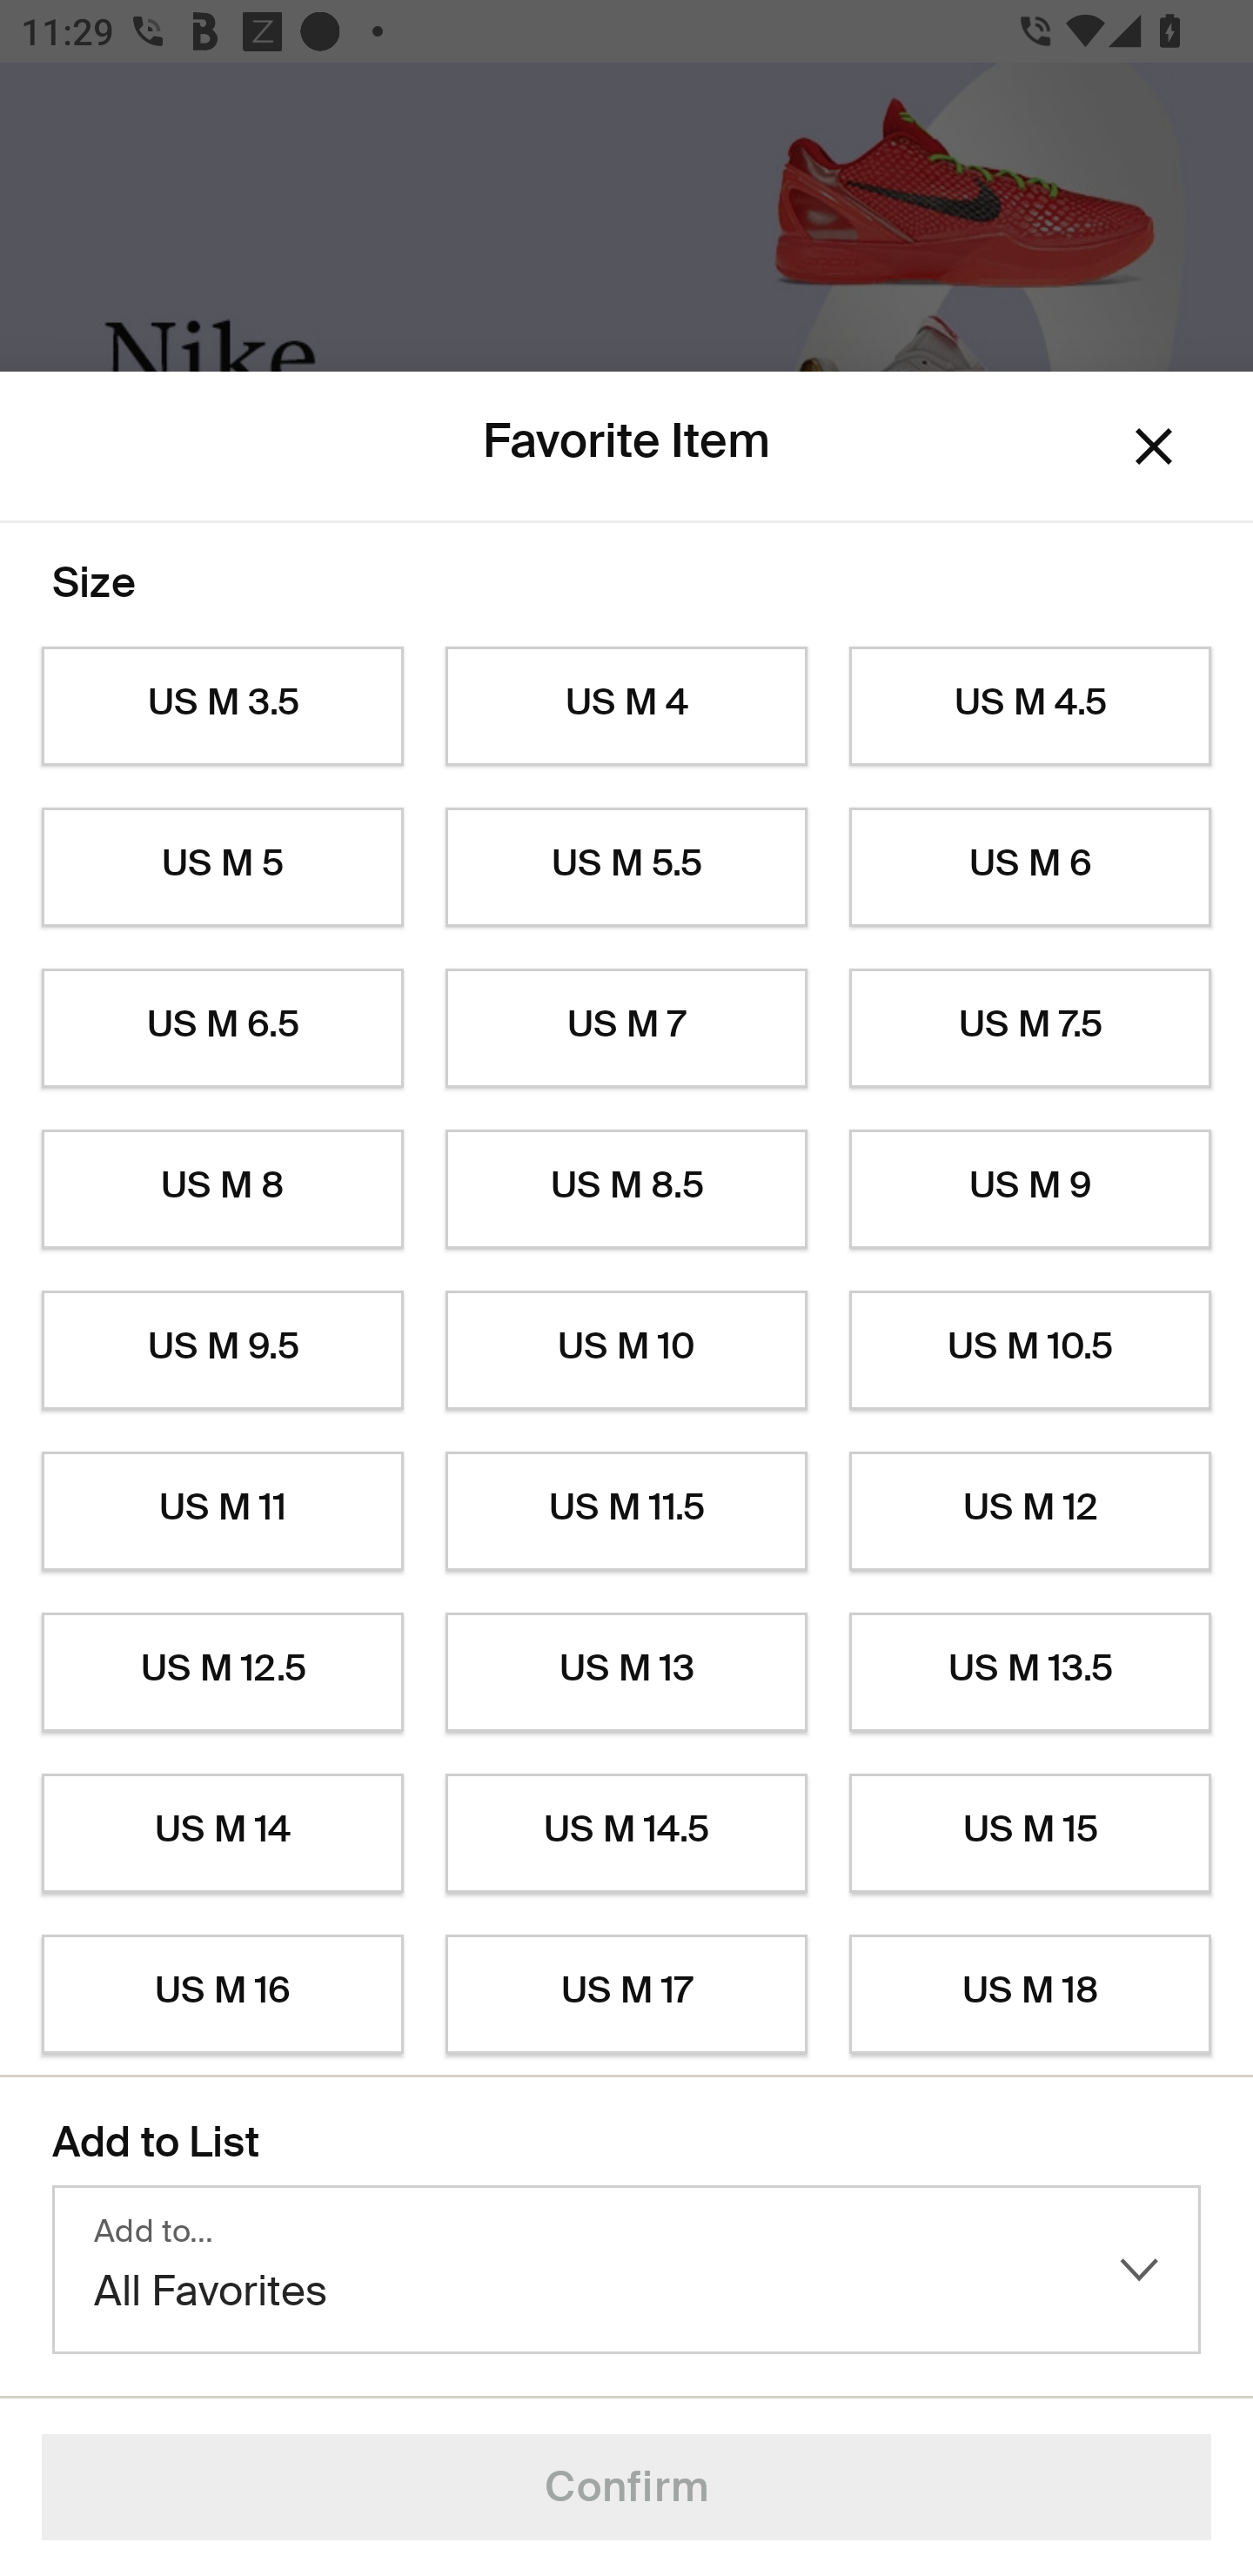 This screenshot has height=2576, width=1253. What do you see at coordinates (1030, 1995) in the screenshot?
I see `US M 18` at bounding box center [1030, 1995].